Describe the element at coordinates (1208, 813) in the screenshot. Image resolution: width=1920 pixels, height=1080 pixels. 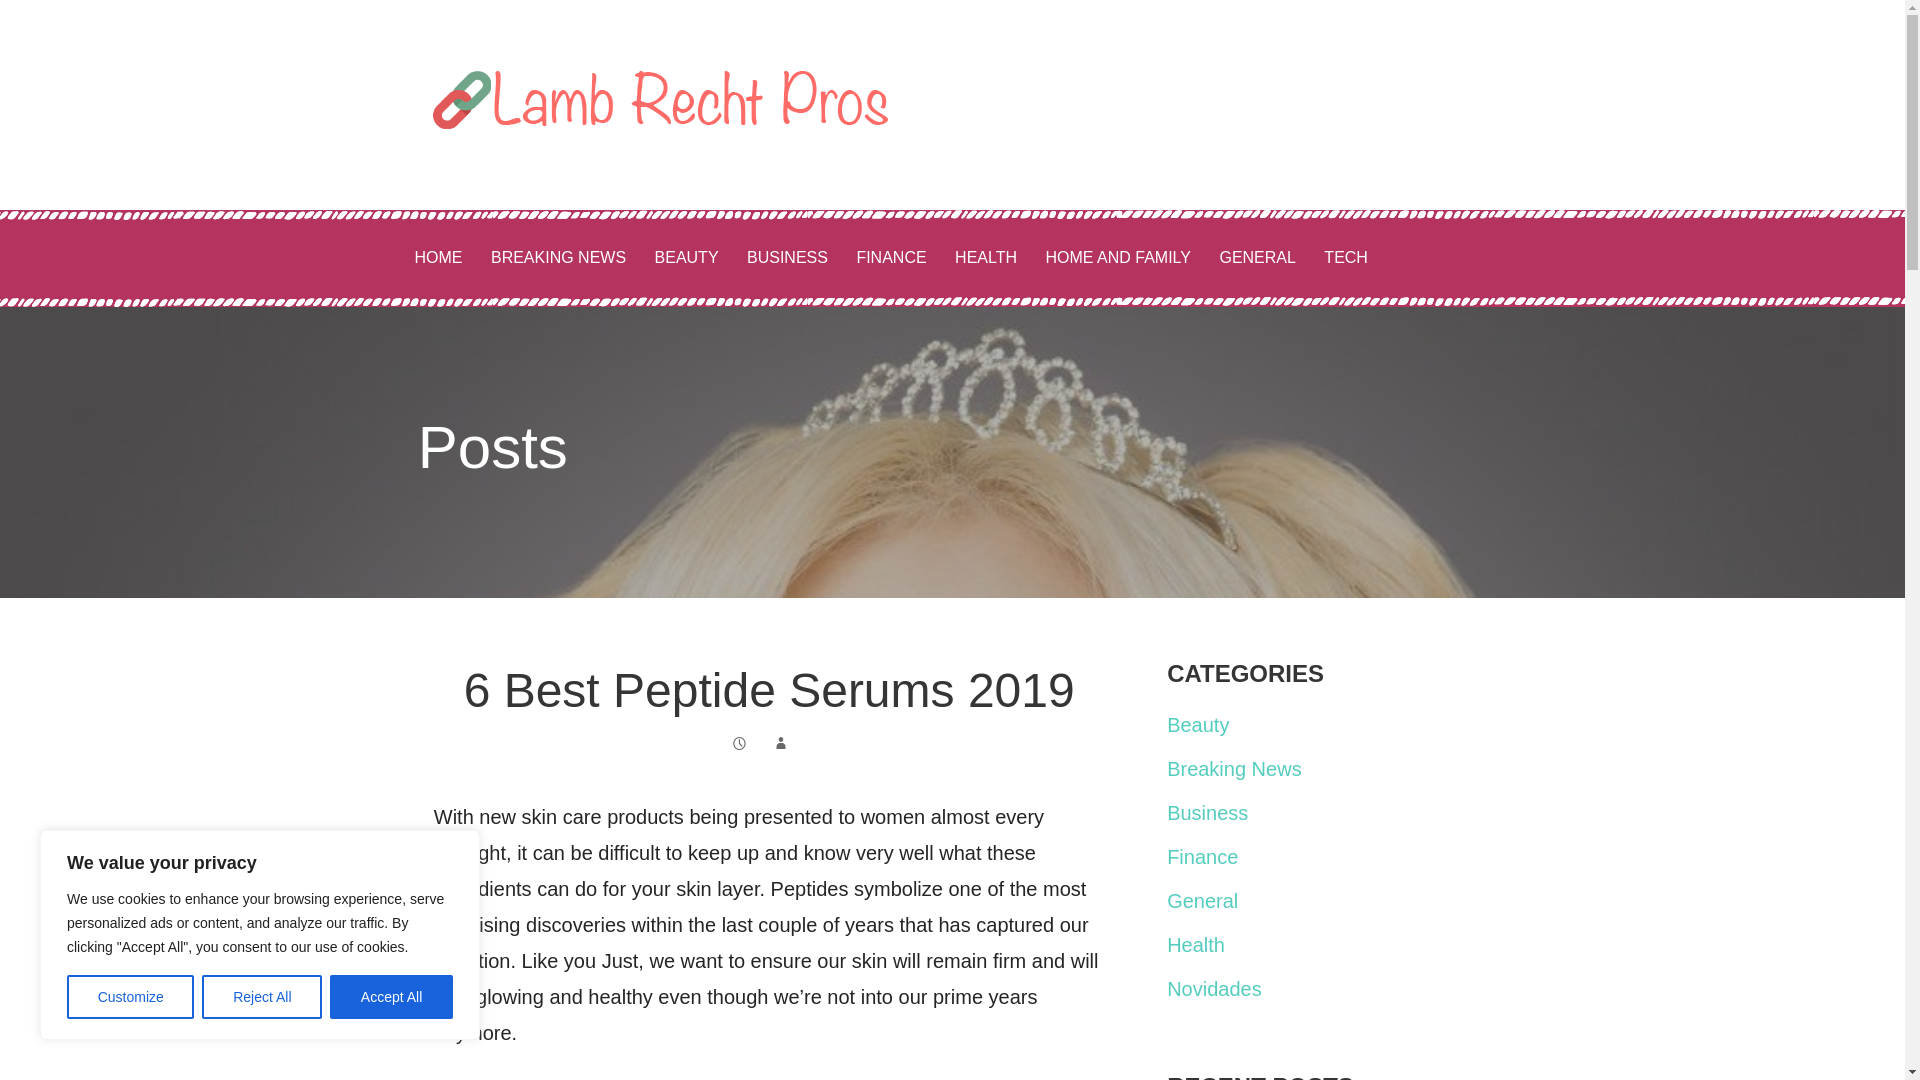
I see `Business` at that location.